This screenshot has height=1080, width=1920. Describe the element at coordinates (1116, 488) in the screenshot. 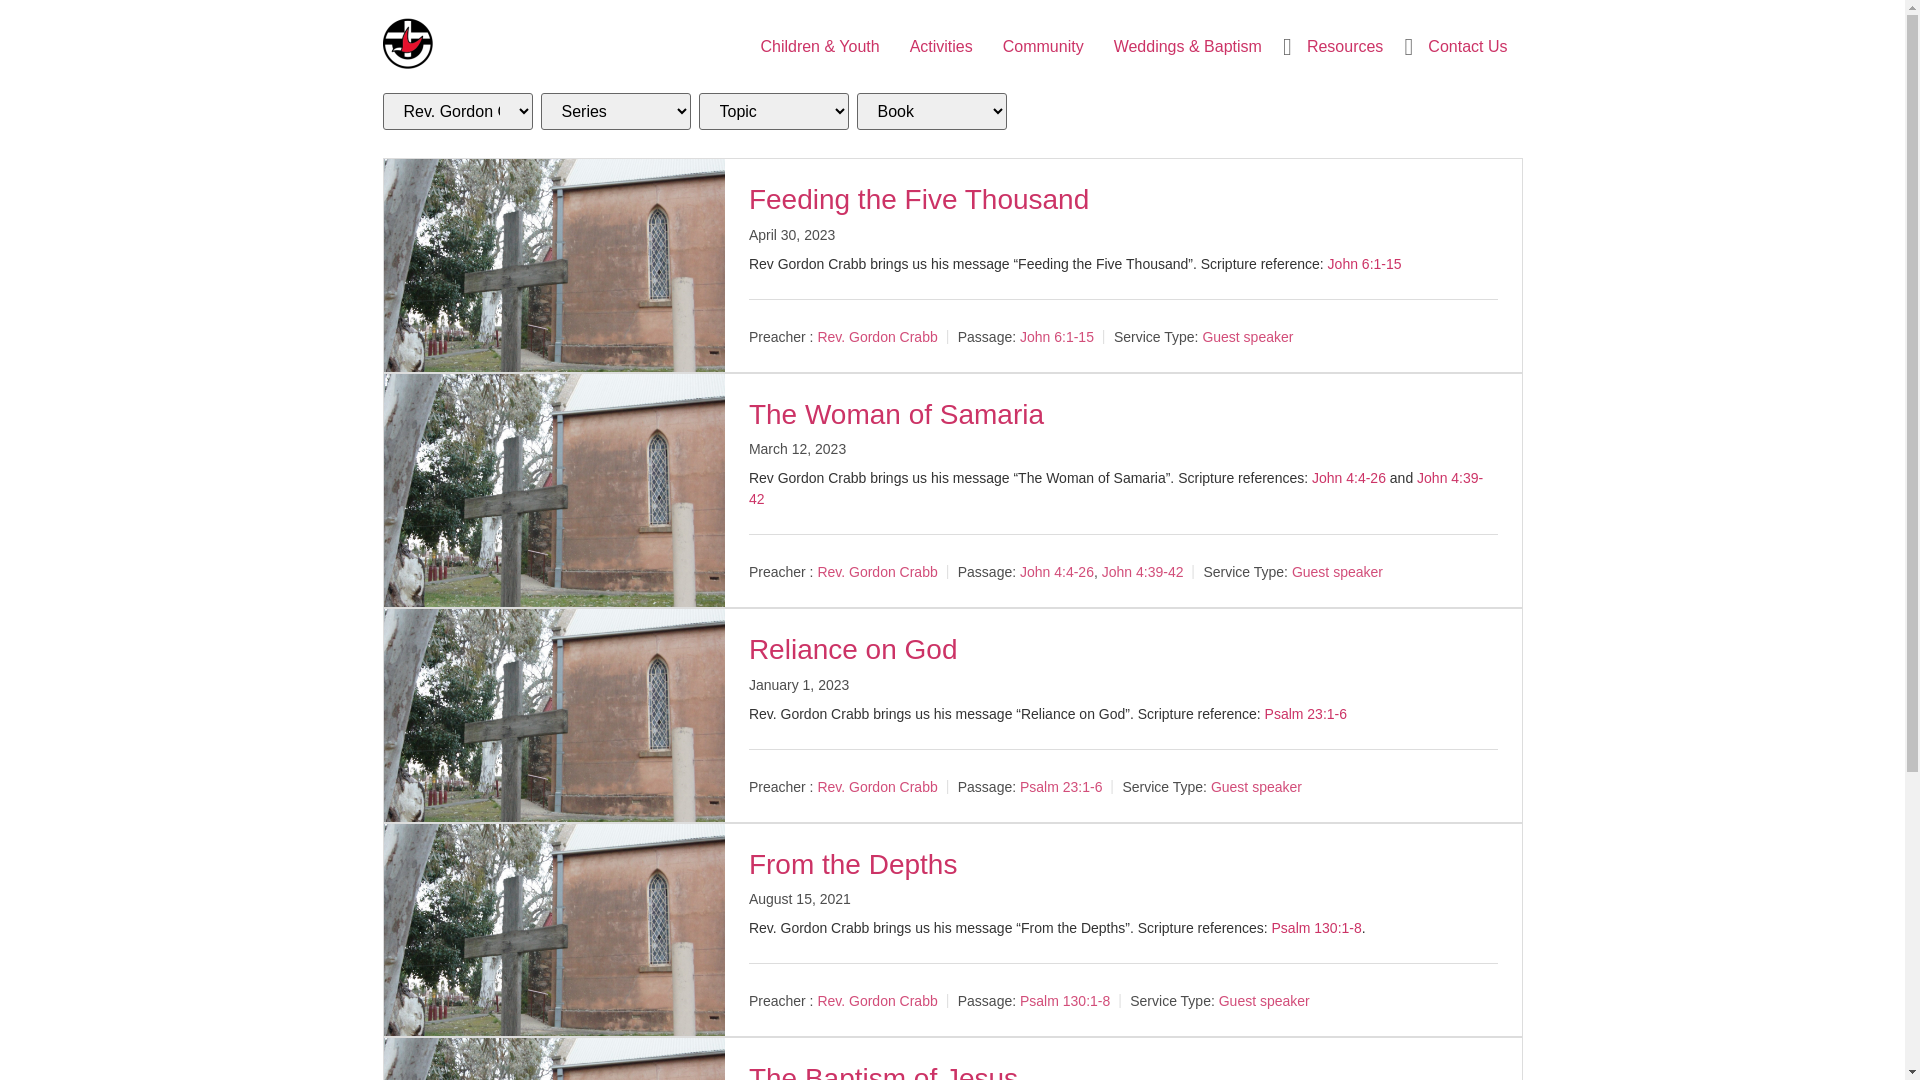

I see `John 4:39-42` at that location.